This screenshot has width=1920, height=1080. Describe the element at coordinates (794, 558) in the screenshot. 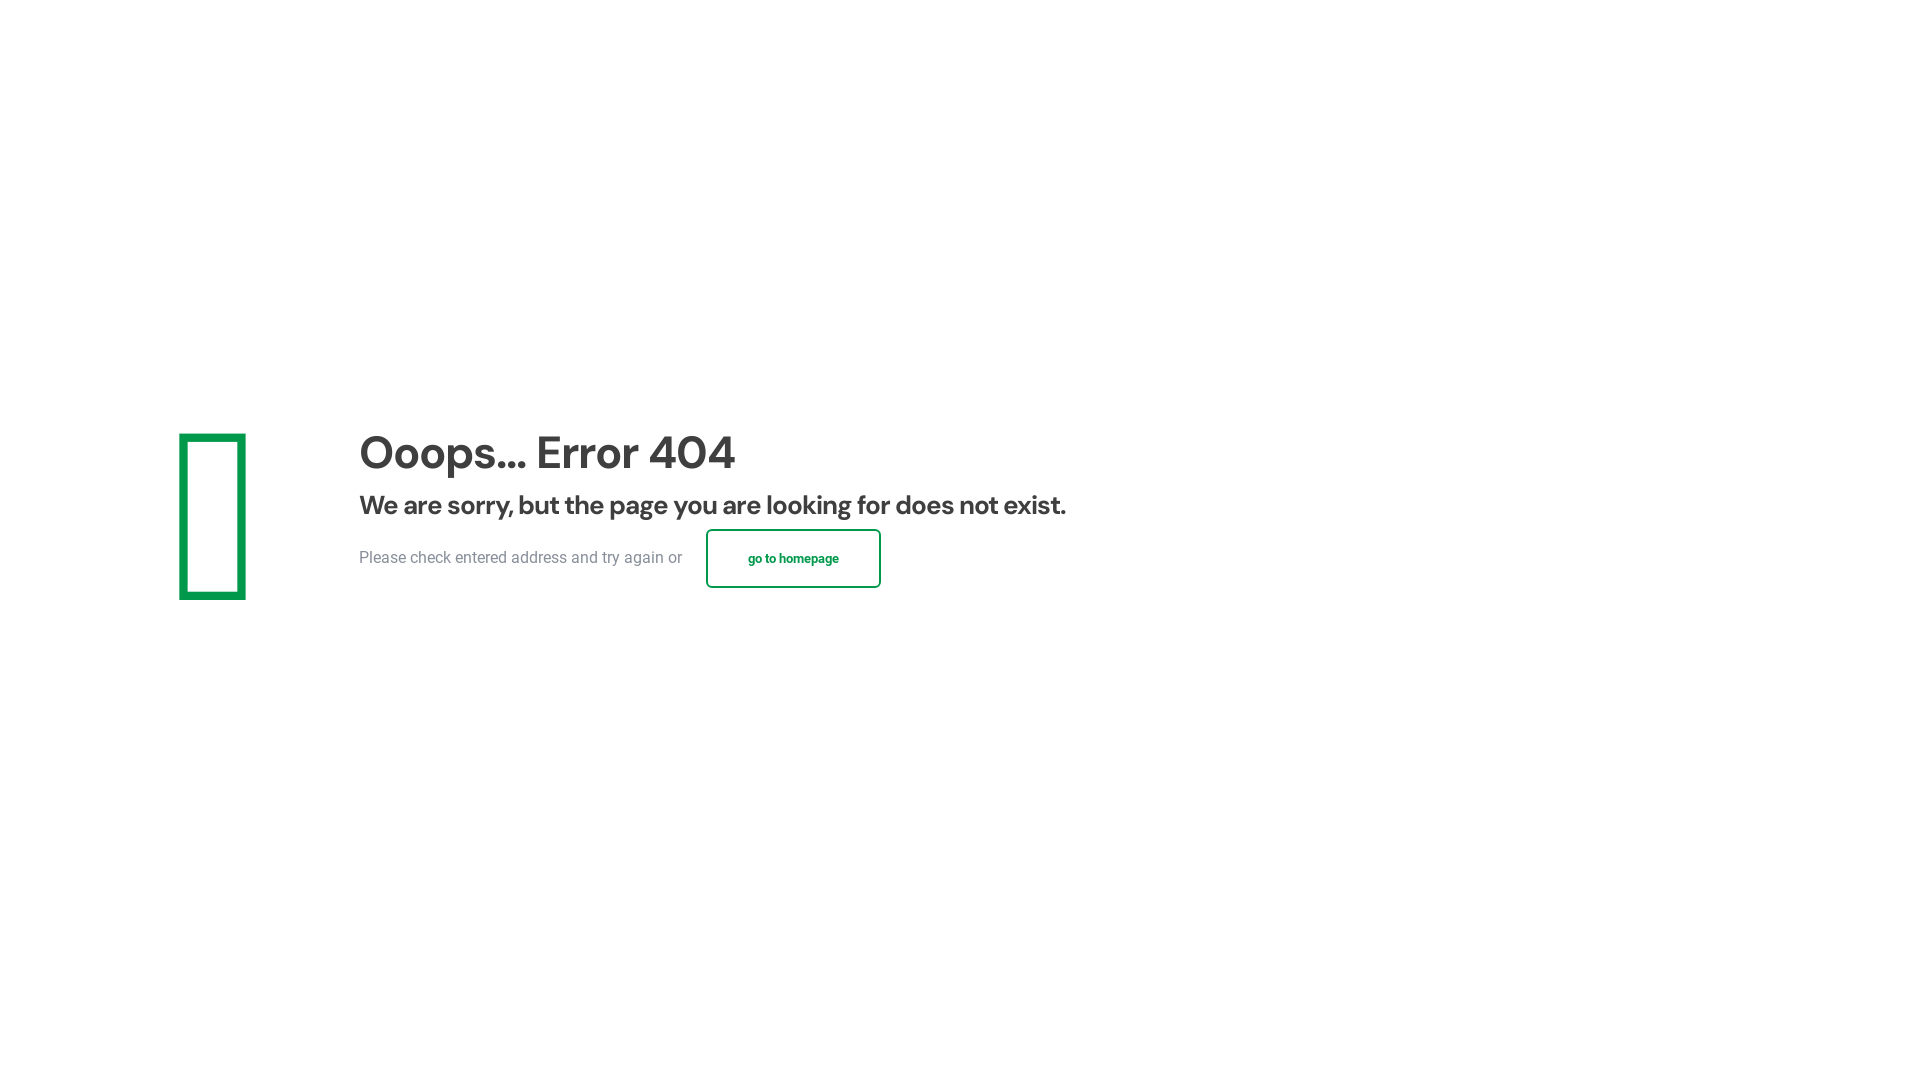

I see `go to homepage` at that location.